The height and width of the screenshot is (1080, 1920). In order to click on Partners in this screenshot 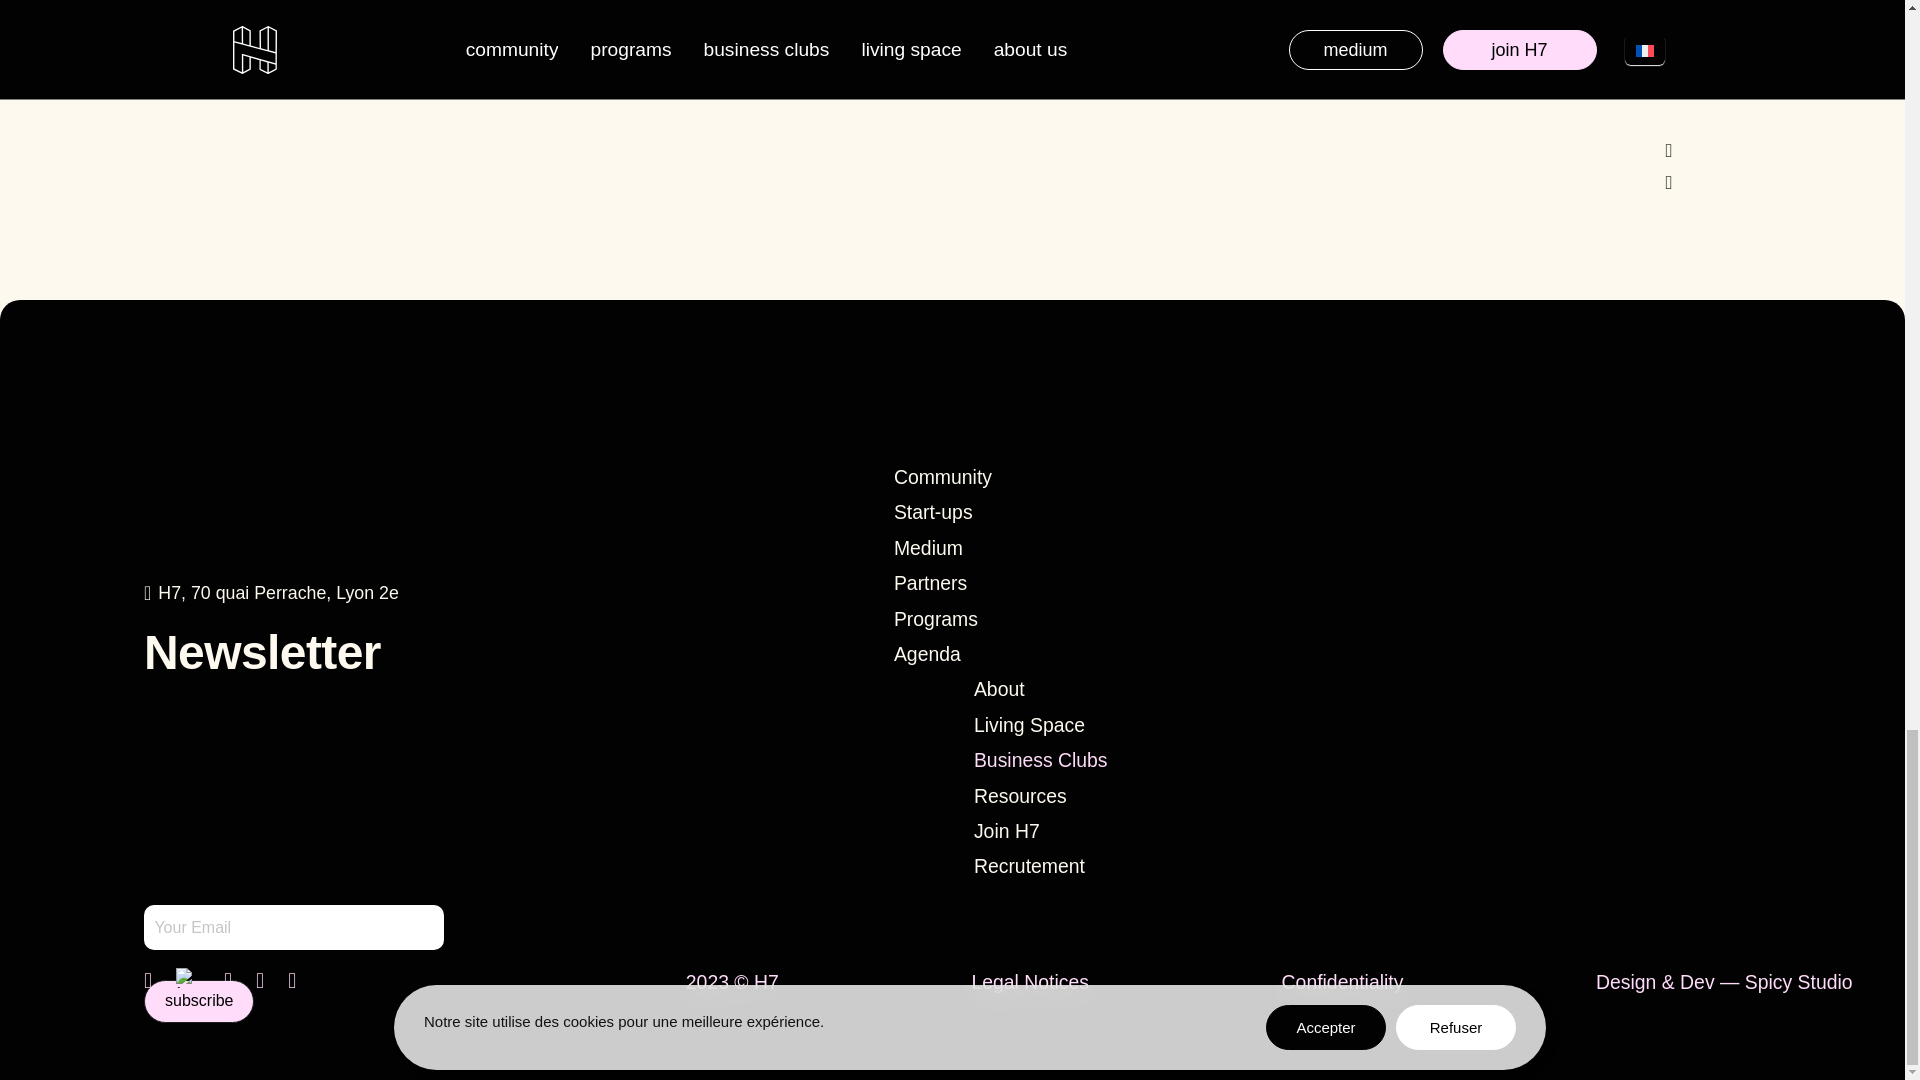, I will do `click(964, 582)`.